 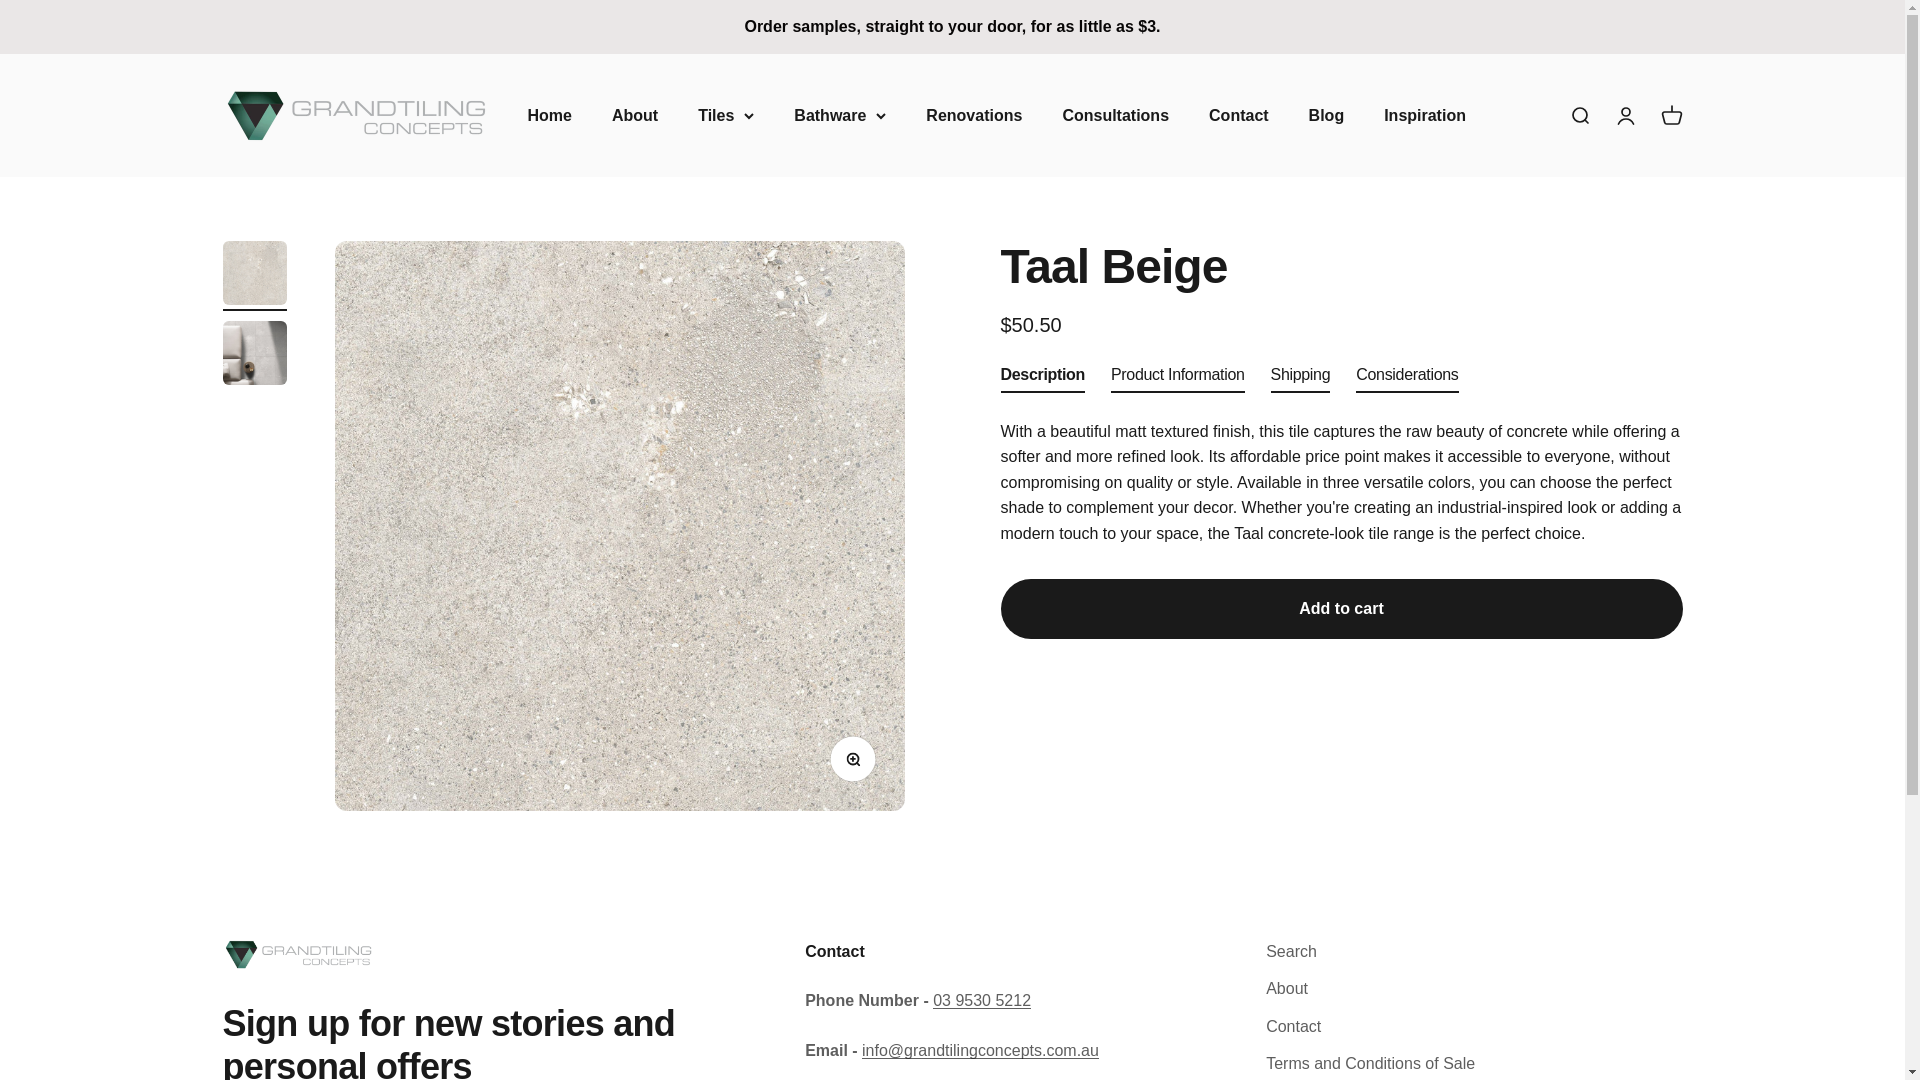 I want to click on About, so click(x=635, y=114).